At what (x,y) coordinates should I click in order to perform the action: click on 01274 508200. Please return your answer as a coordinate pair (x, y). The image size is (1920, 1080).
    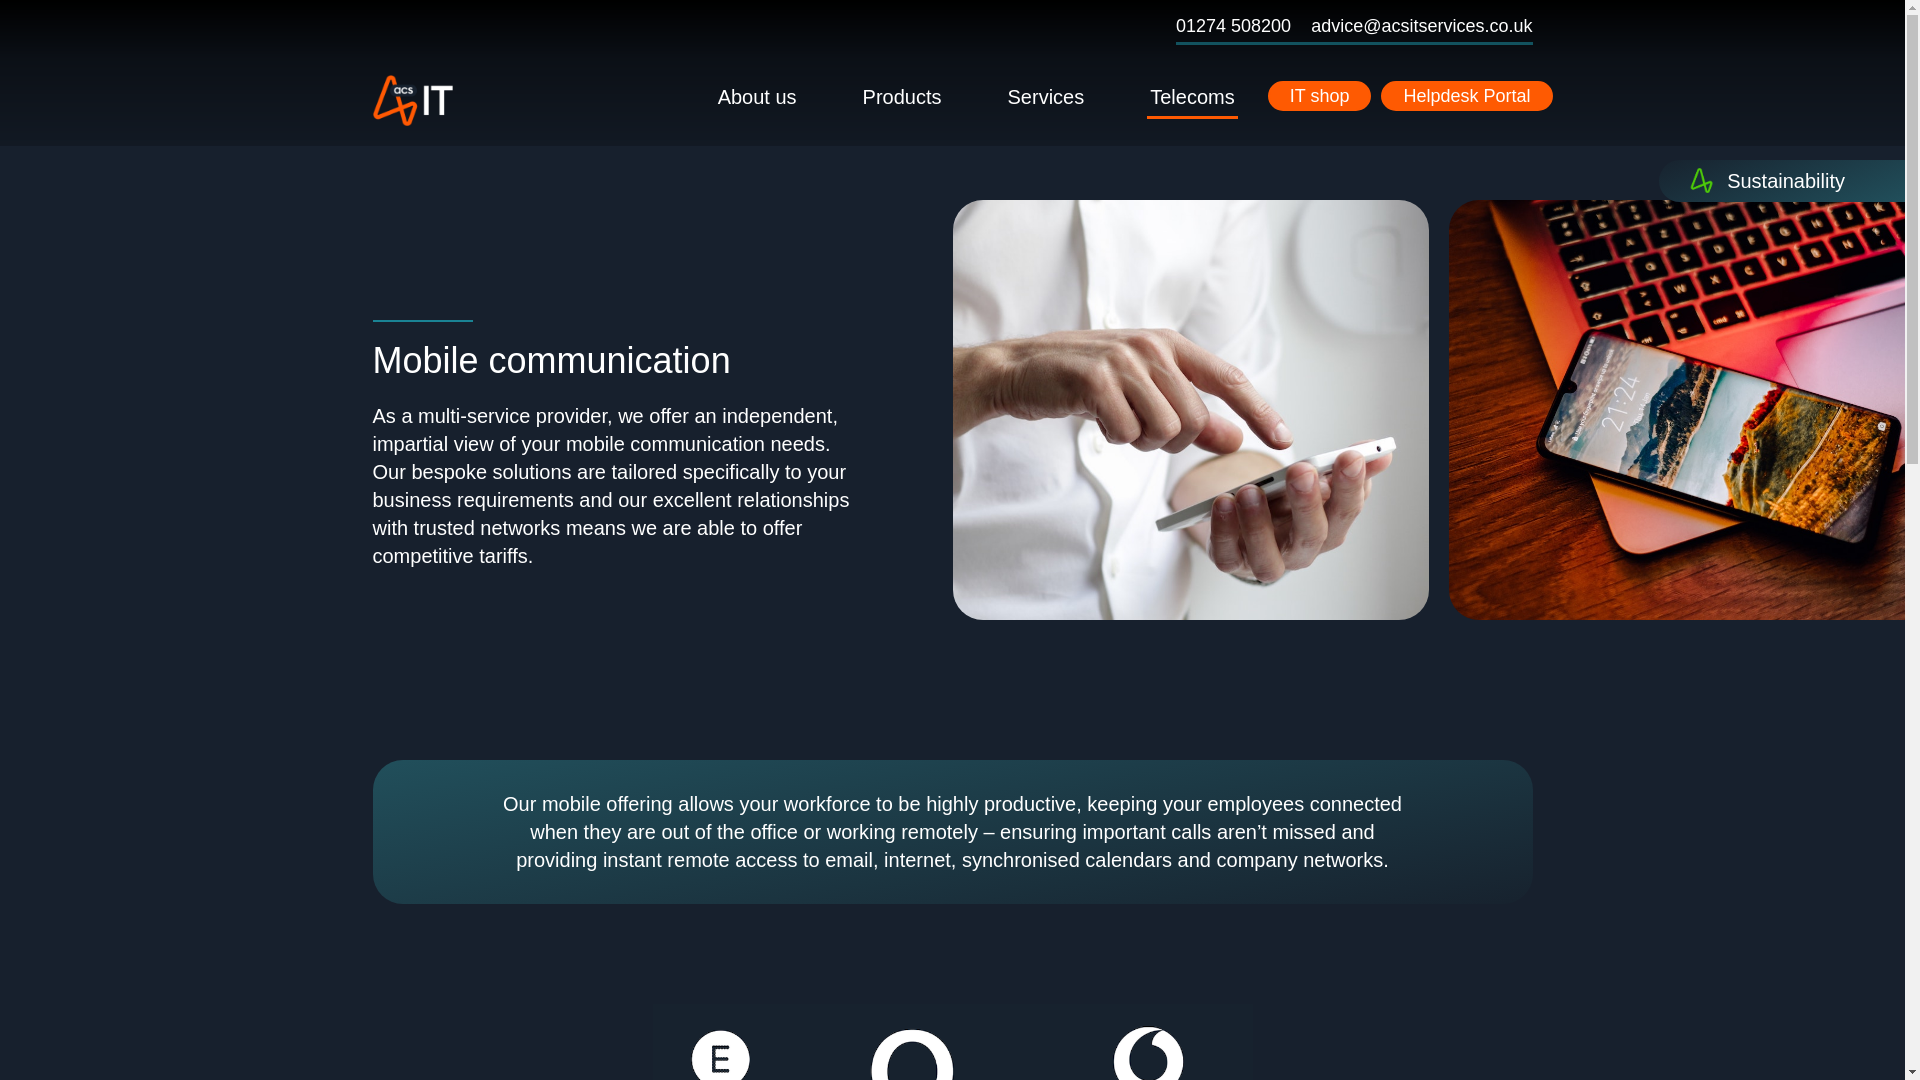
    Looking at the image, I should click on (1232, 26).